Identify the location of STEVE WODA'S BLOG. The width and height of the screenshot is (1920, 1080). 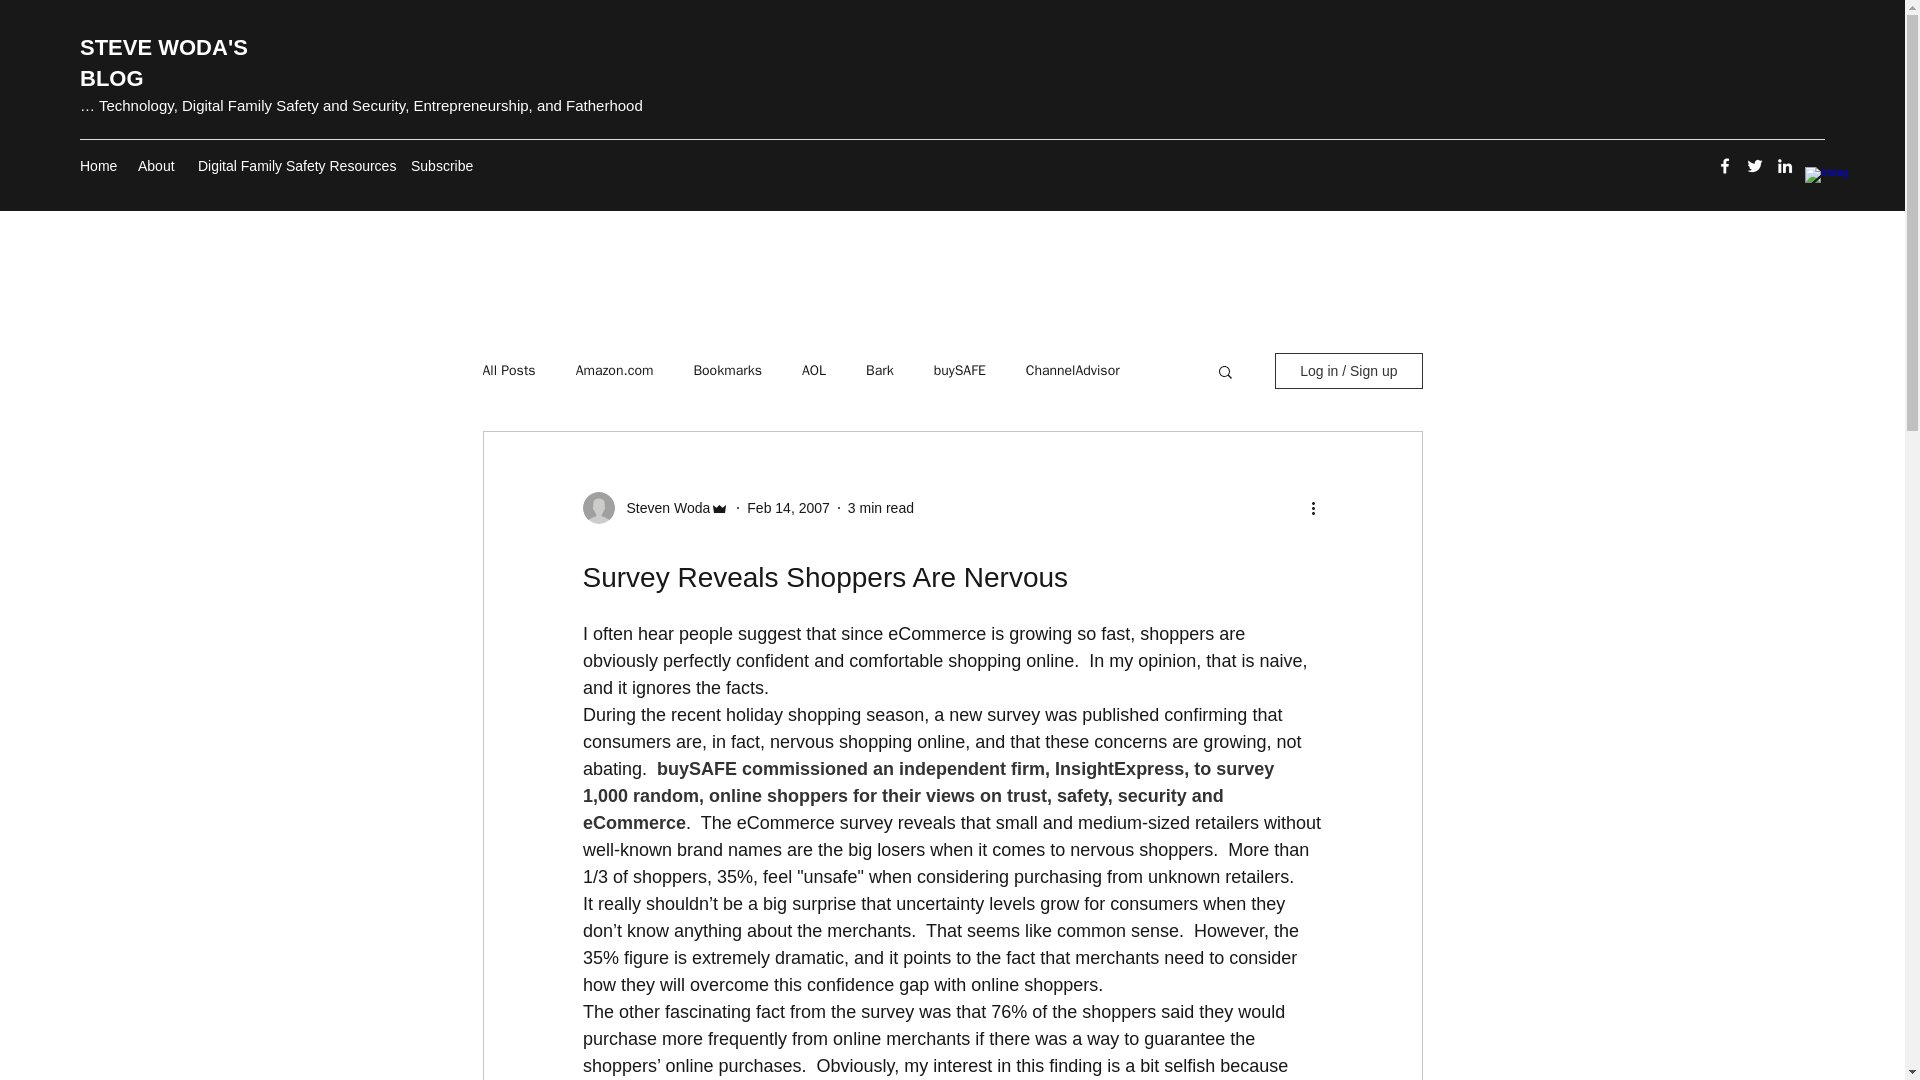
(164, 62).